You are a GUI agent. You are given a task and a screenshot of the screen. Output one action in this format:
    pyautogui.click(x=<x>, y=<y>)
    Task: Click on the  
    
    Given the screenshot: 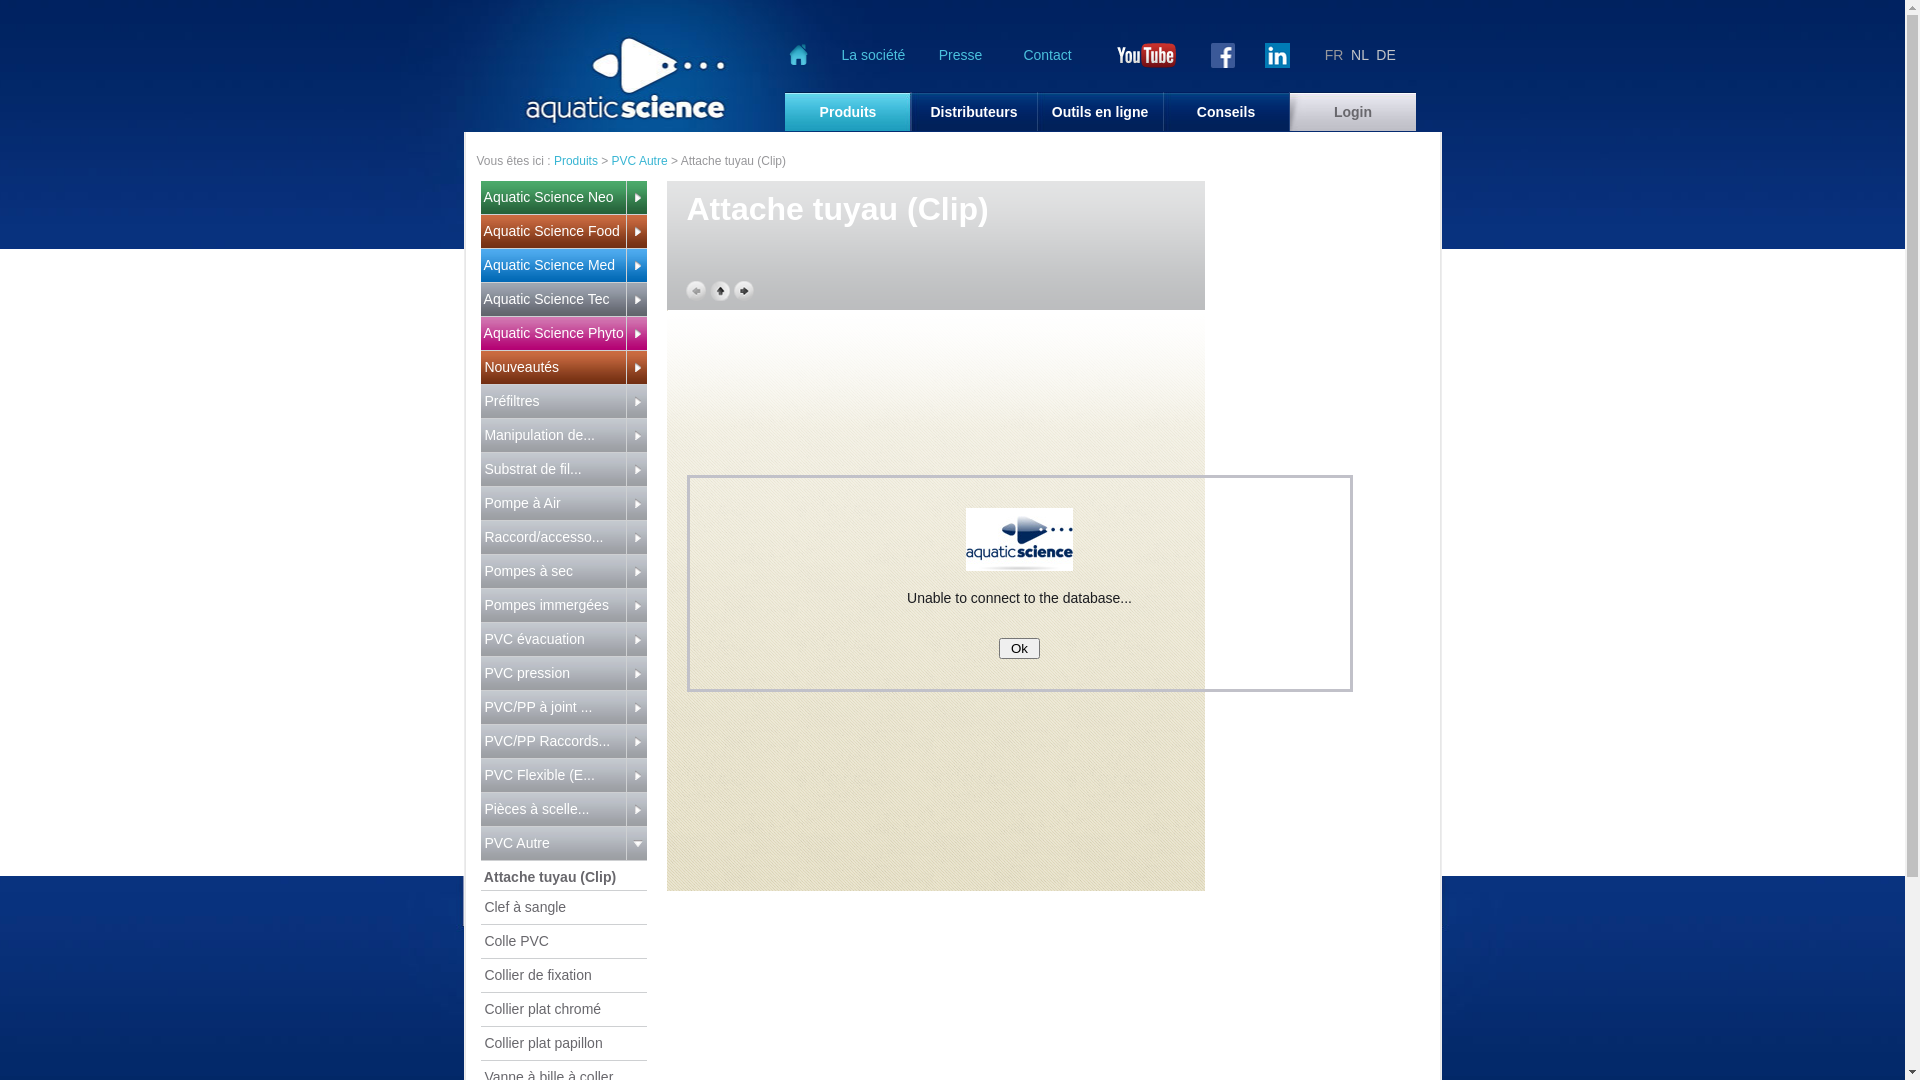 What is the action you would take?
    pyautogui.click(x=636, y=470)
    